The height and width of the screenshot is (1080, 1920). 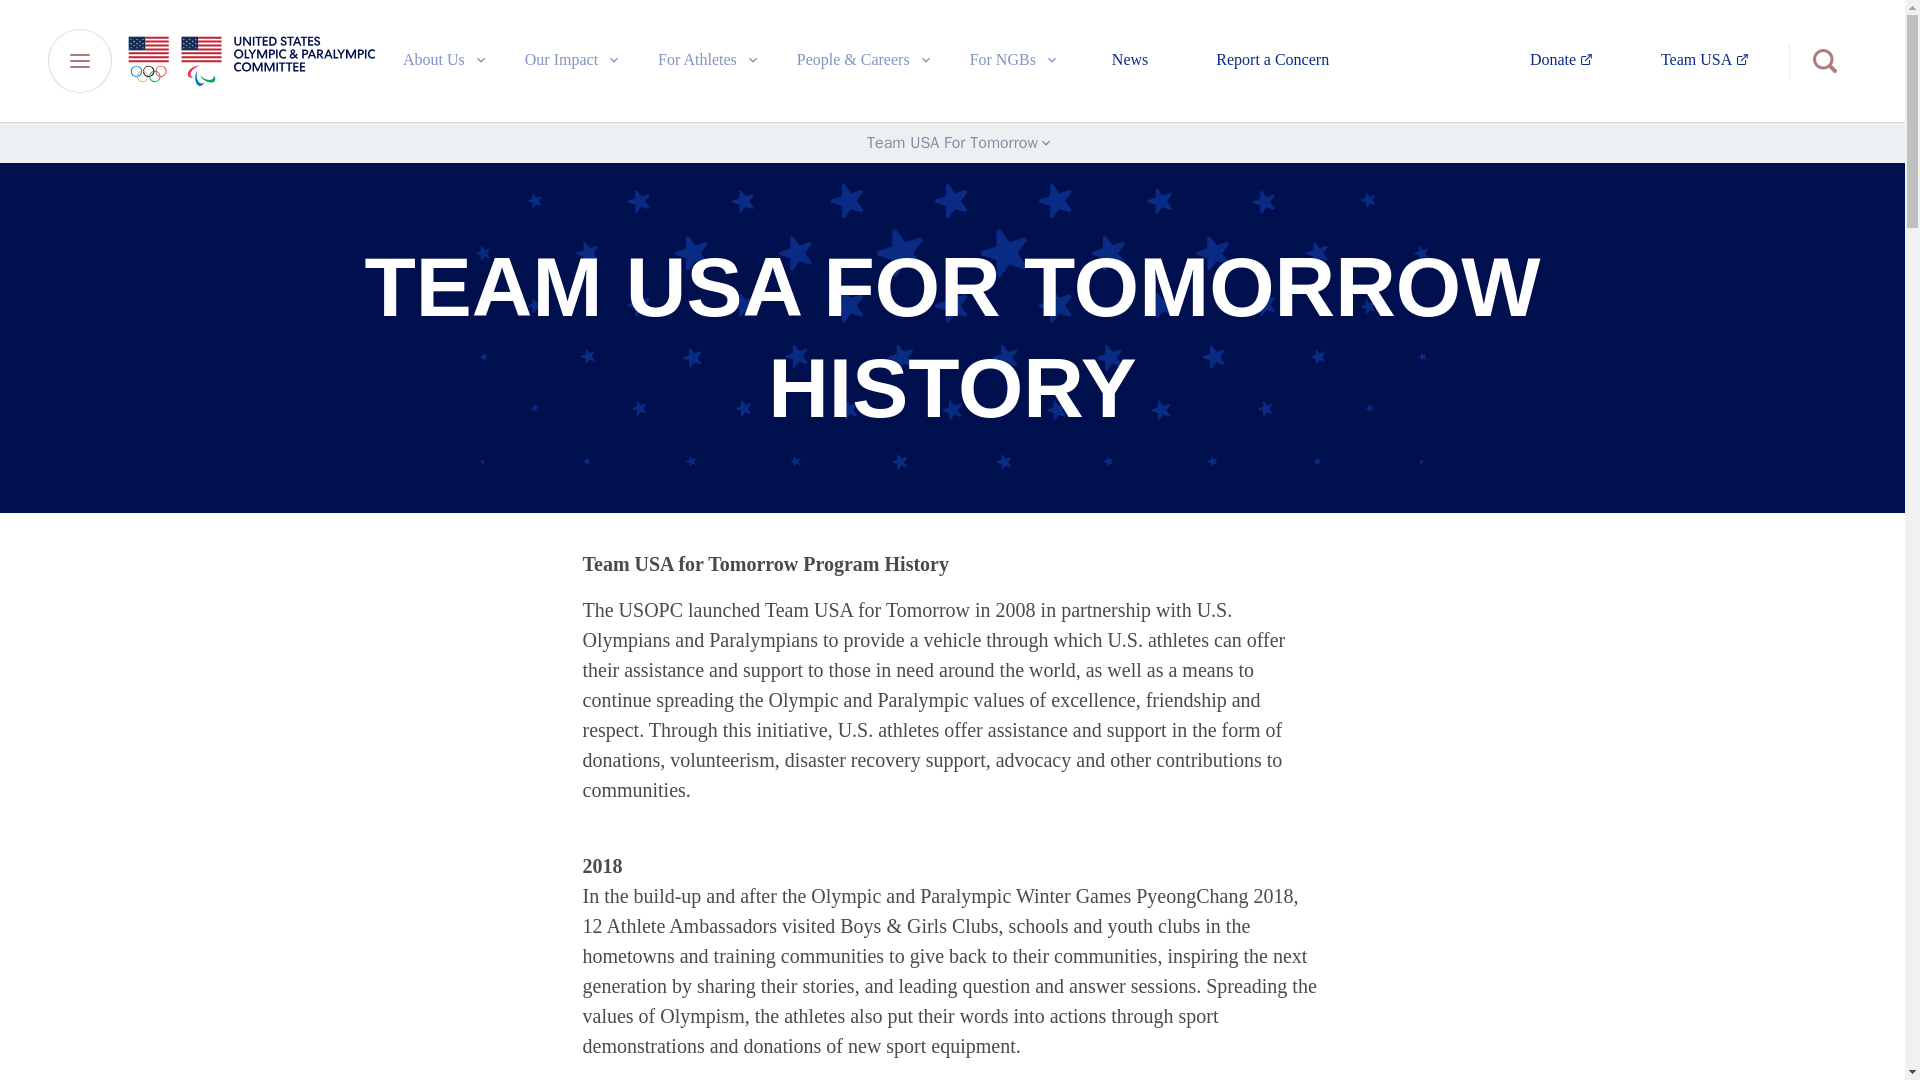 What do you see at coordinates (1562, 60) in the screenshot?
I see `Our Impact` at bounding box center [1562, 60].